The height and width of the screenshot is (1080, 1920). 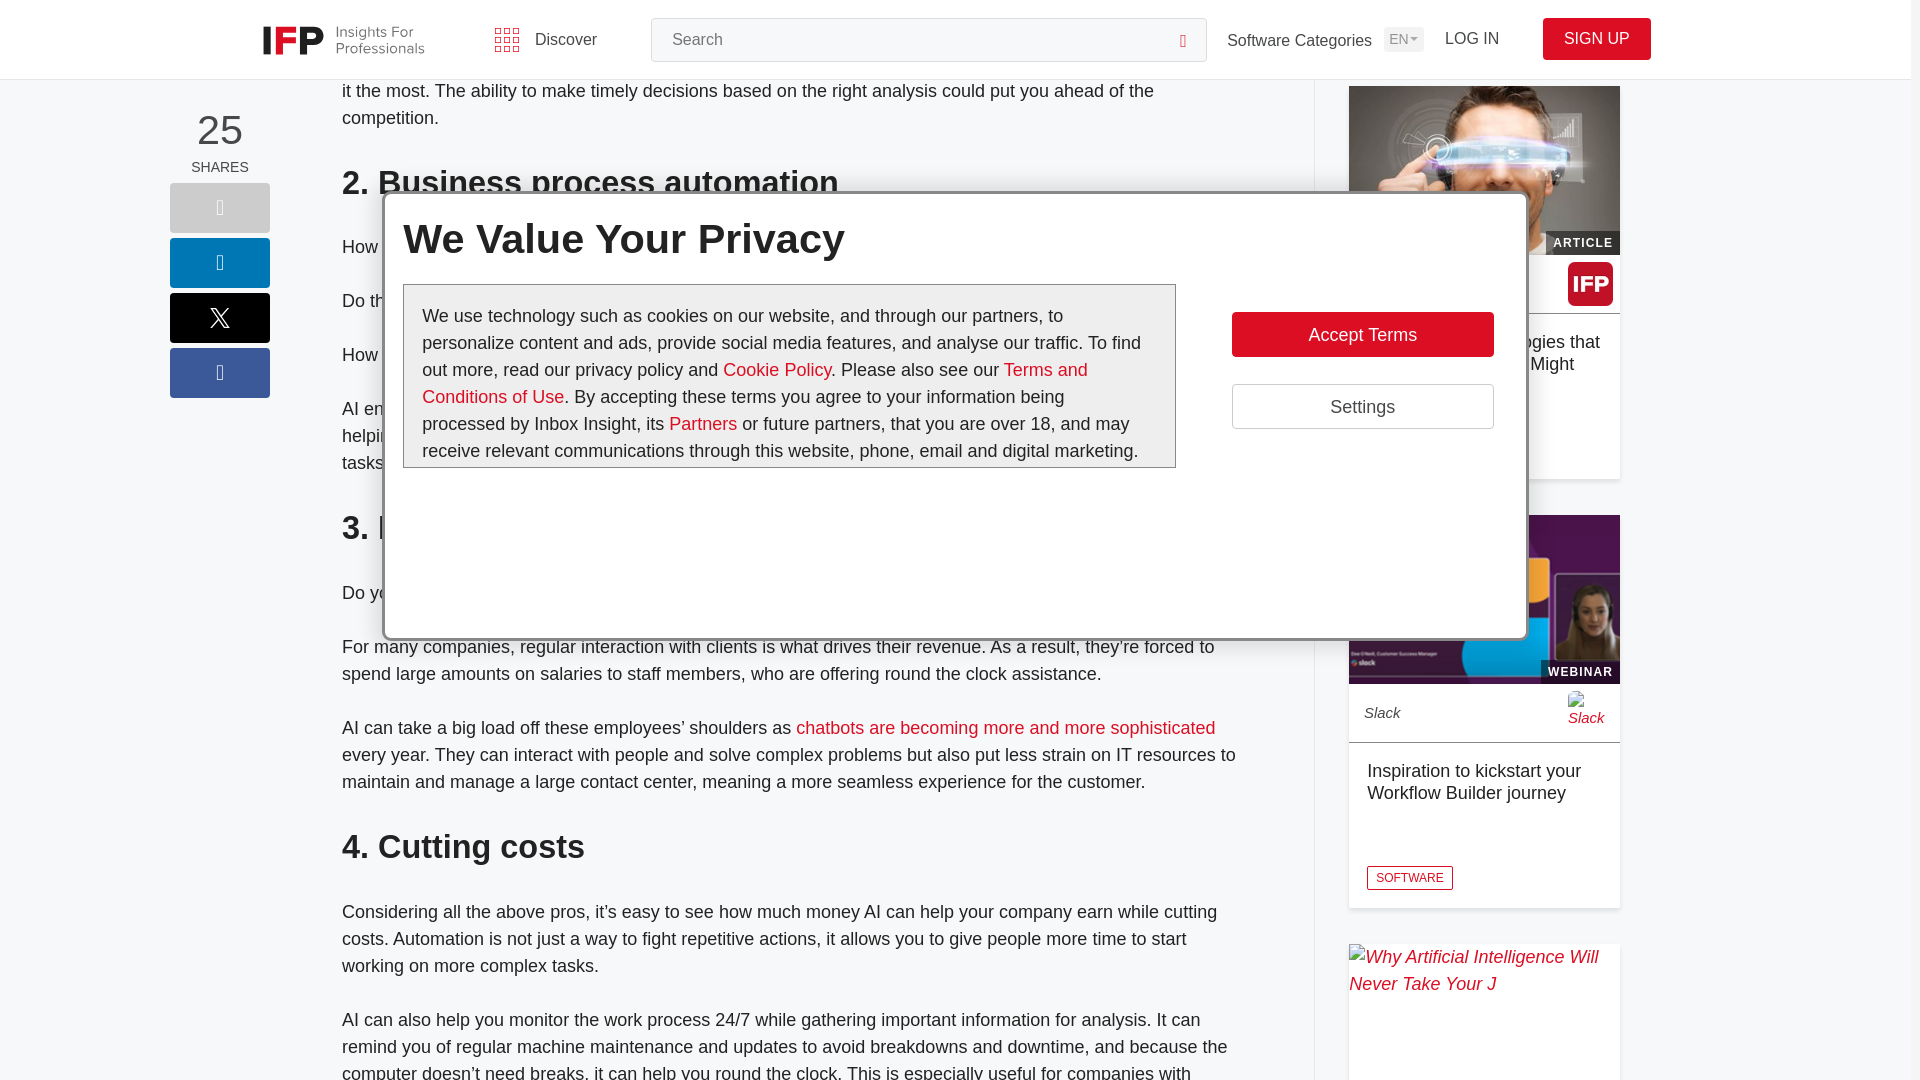 What do you see at coordinates (548, 408) in the screenshot?
I see `The 7 Benefits of Business Process Automation` at bounding box center [548, 408].